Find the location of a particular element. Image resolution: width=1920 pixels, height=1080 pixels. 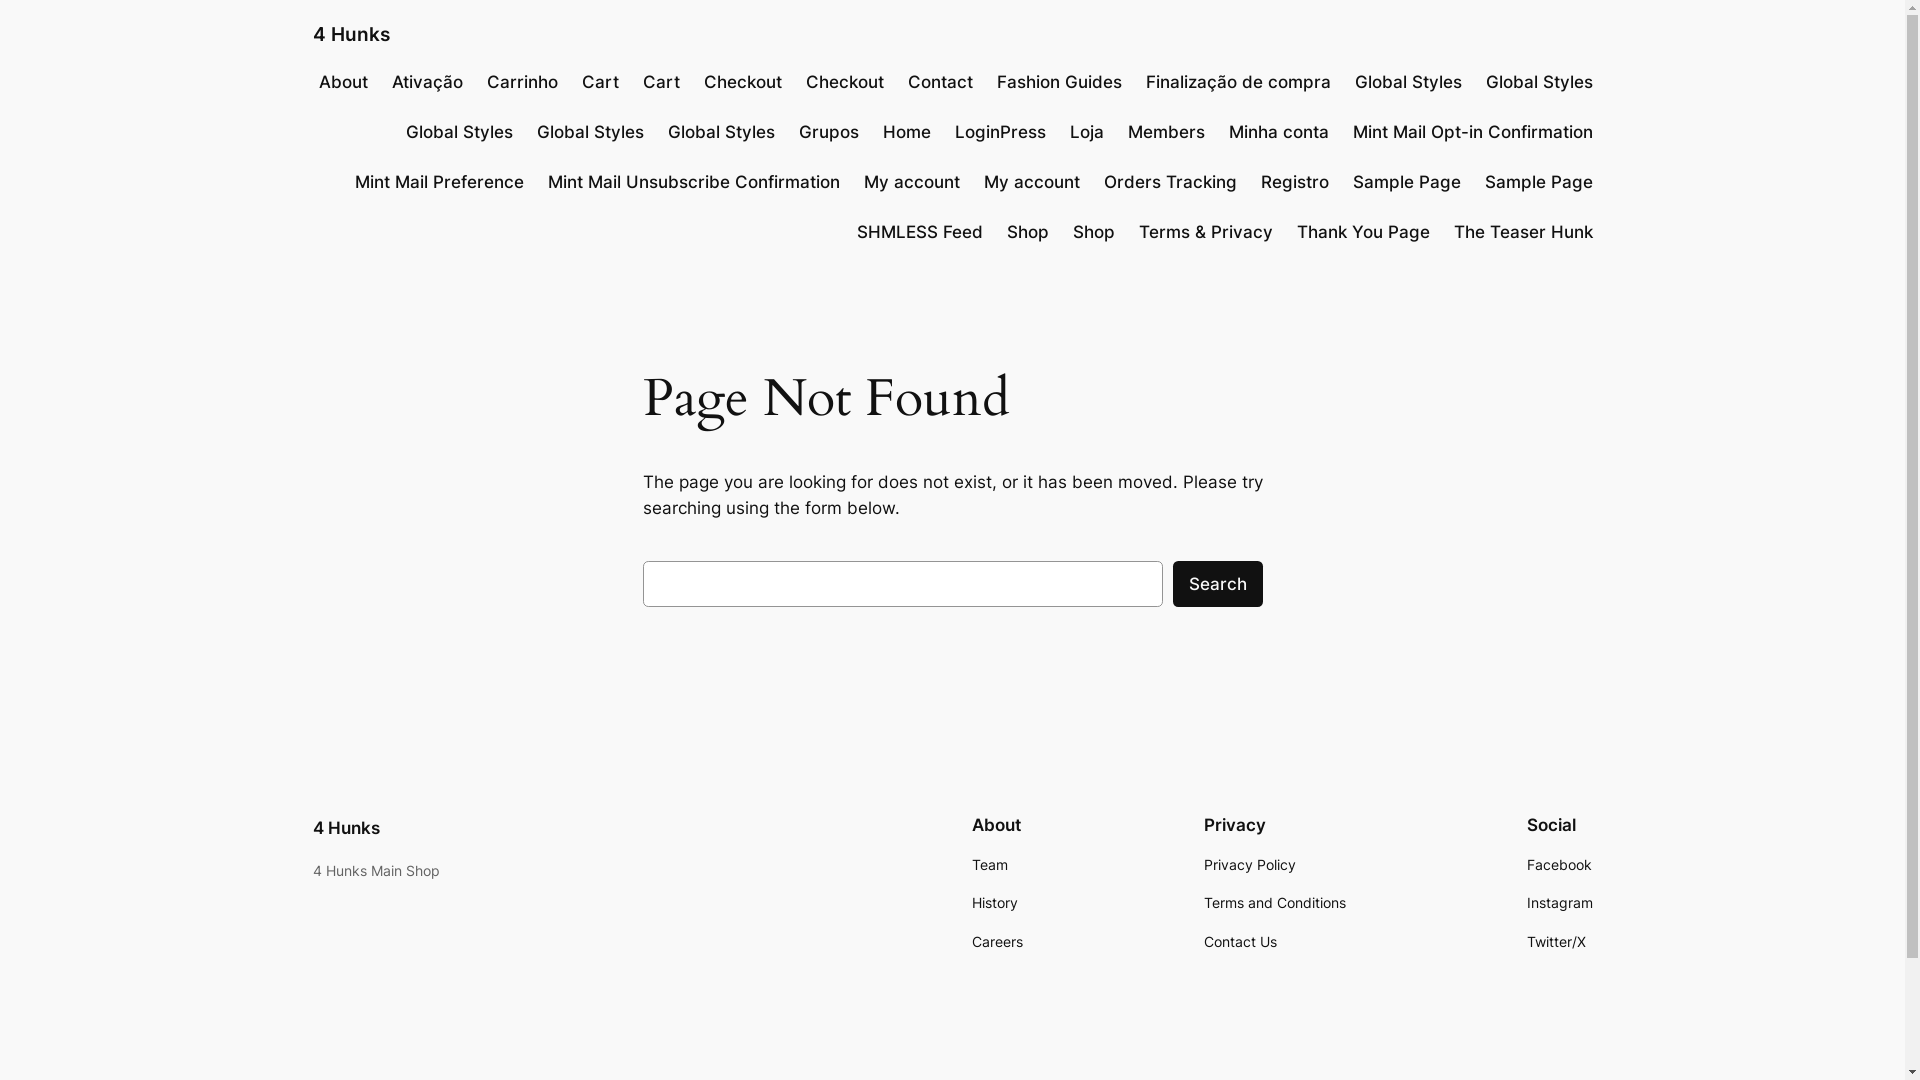

My account is located at coordinates (1032, 182).